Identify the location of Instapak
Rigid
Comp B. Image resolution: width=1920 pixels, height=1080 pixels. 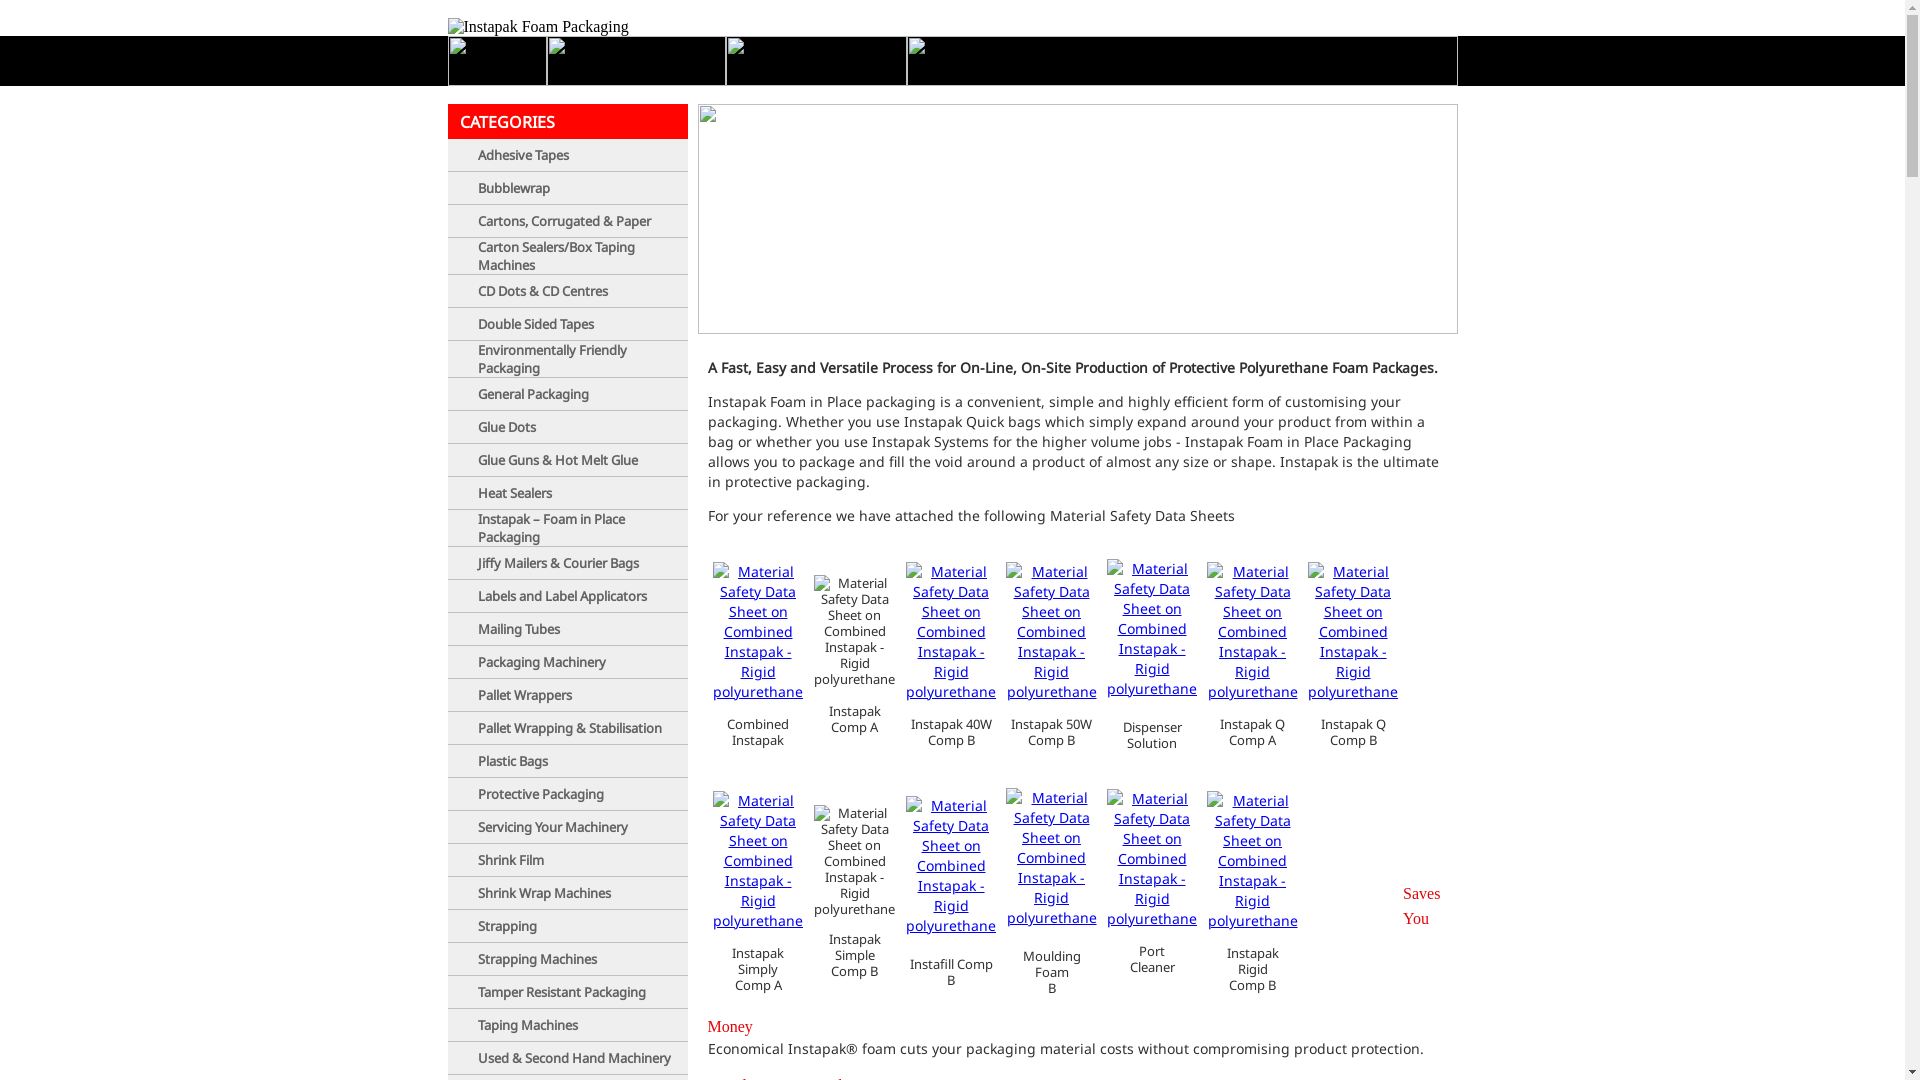
(1253, 969).